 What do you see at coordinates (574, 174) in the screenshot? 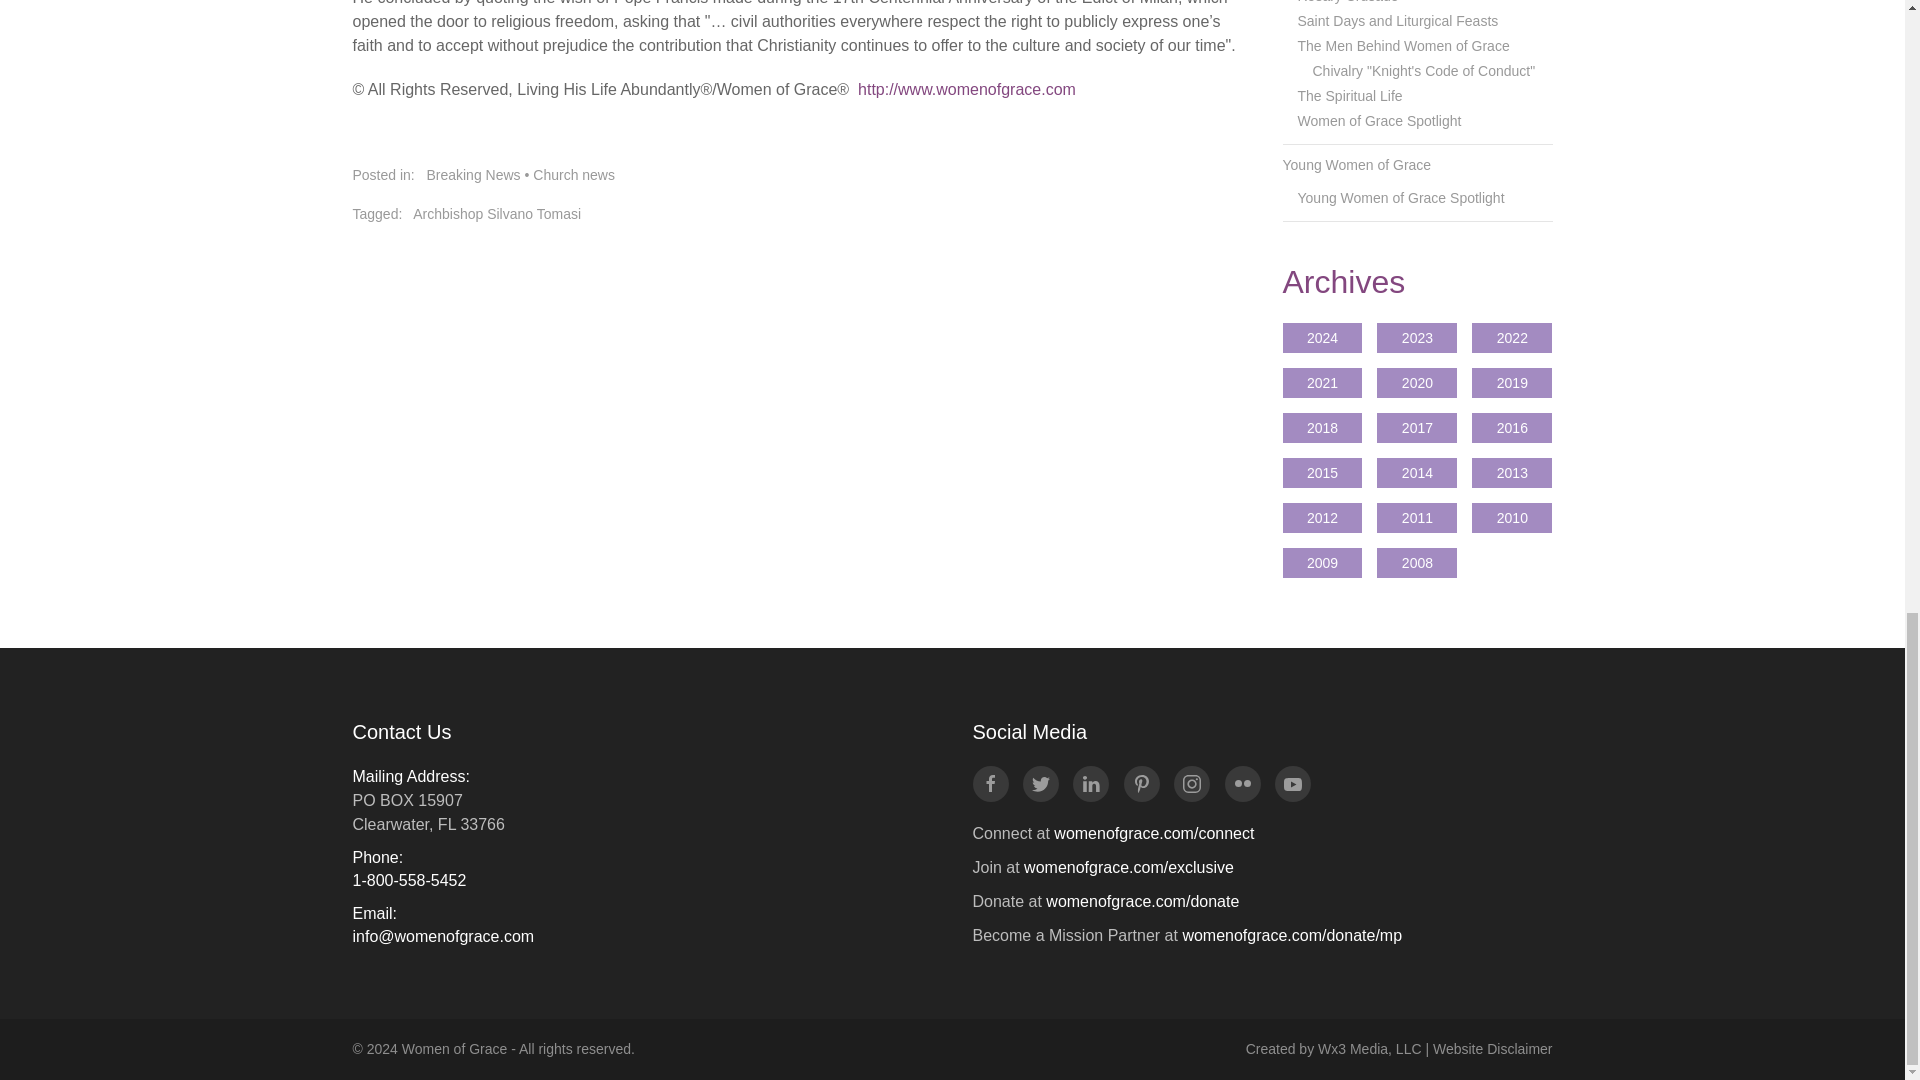
I see `Church news` at bounding box center [574, 174].